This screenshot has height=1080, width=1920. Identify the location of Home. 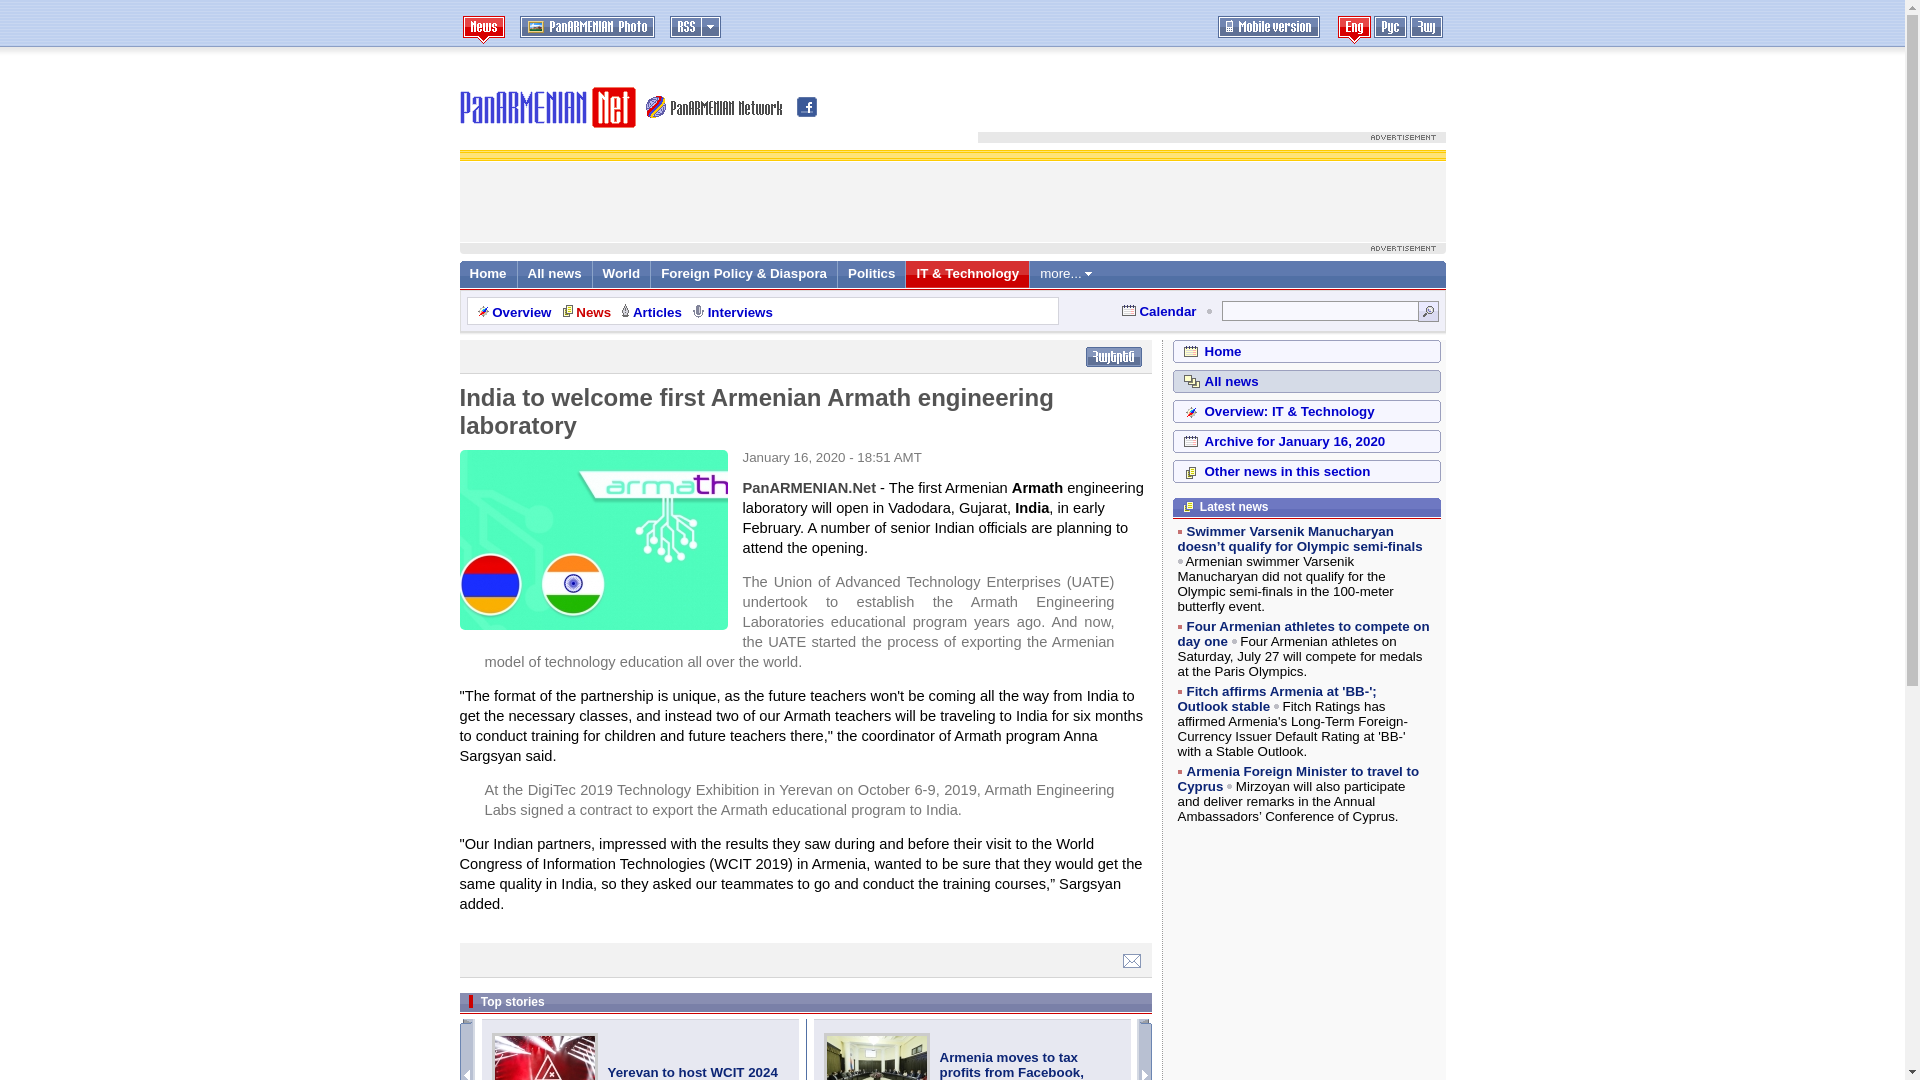
(488, 272).